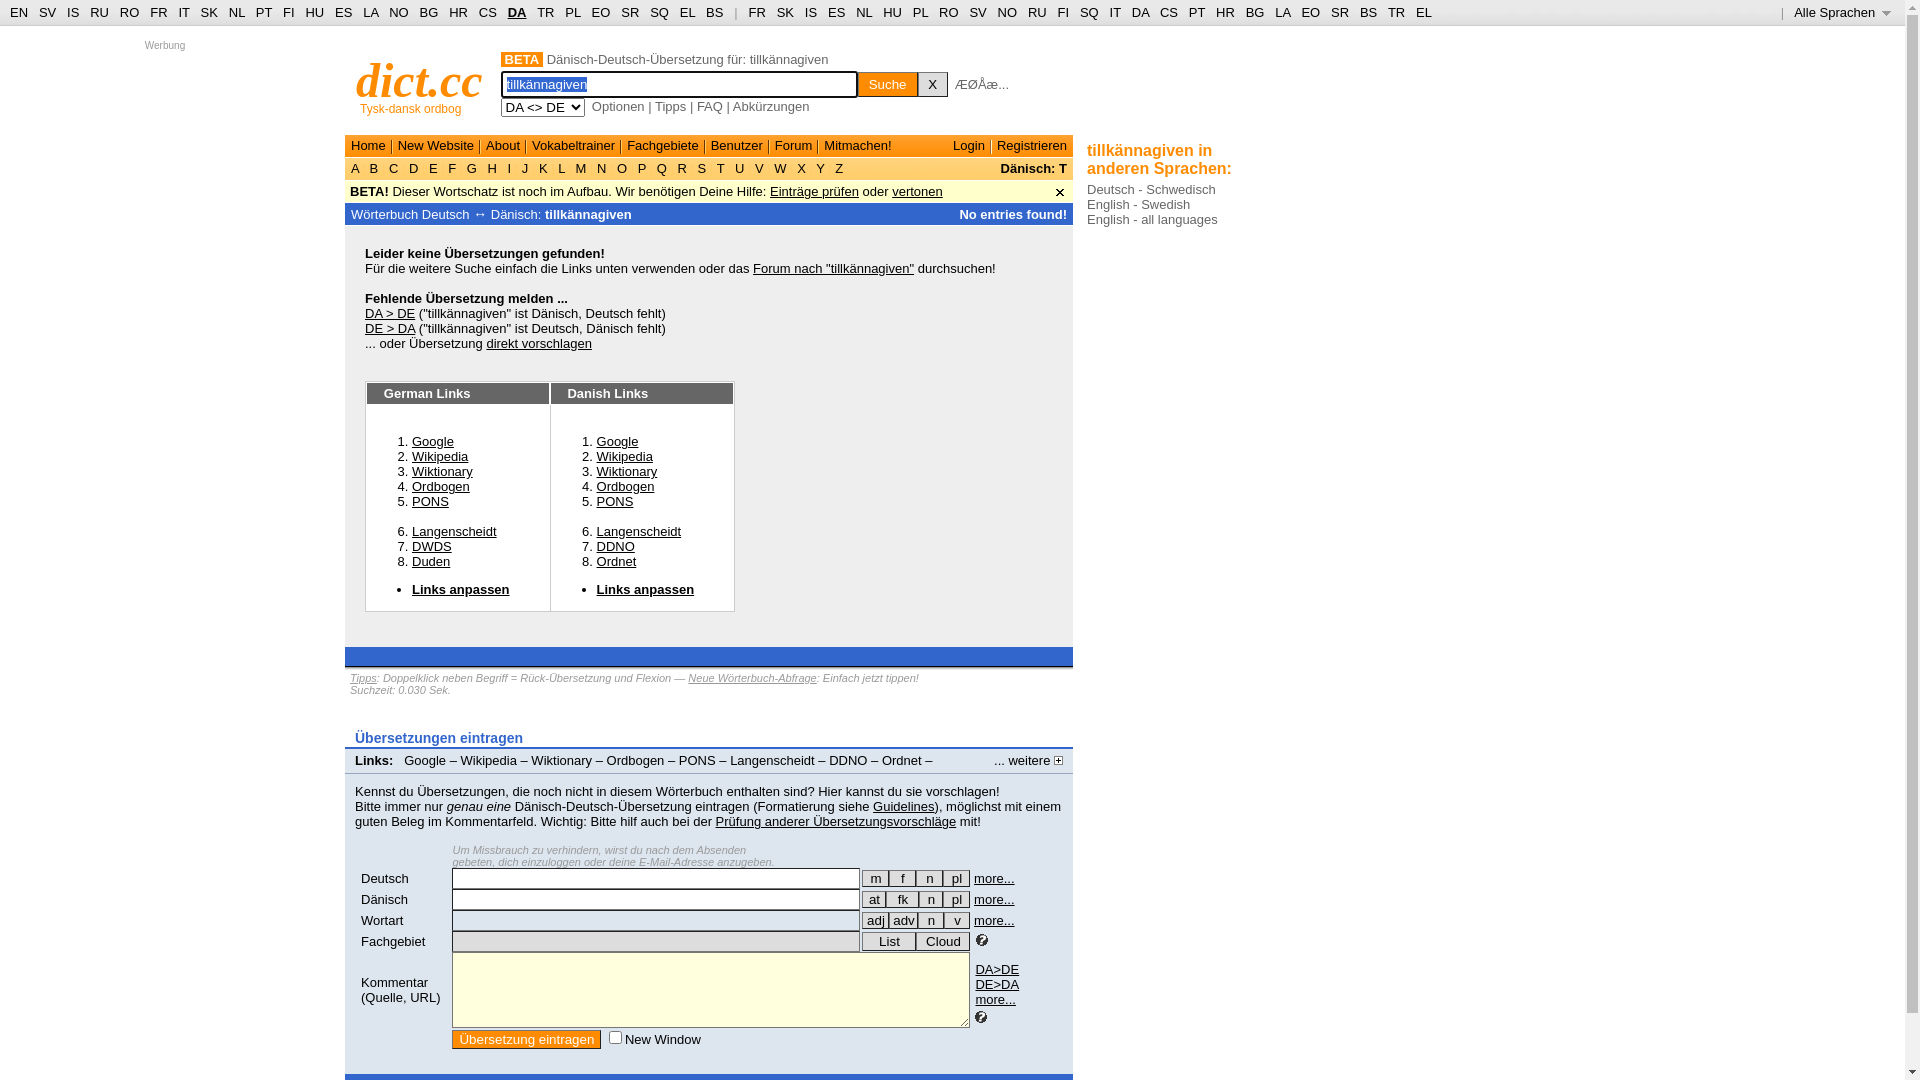 The height and width of the screenshot is (1080, 1920). I want to click on A, so click(357, 168).